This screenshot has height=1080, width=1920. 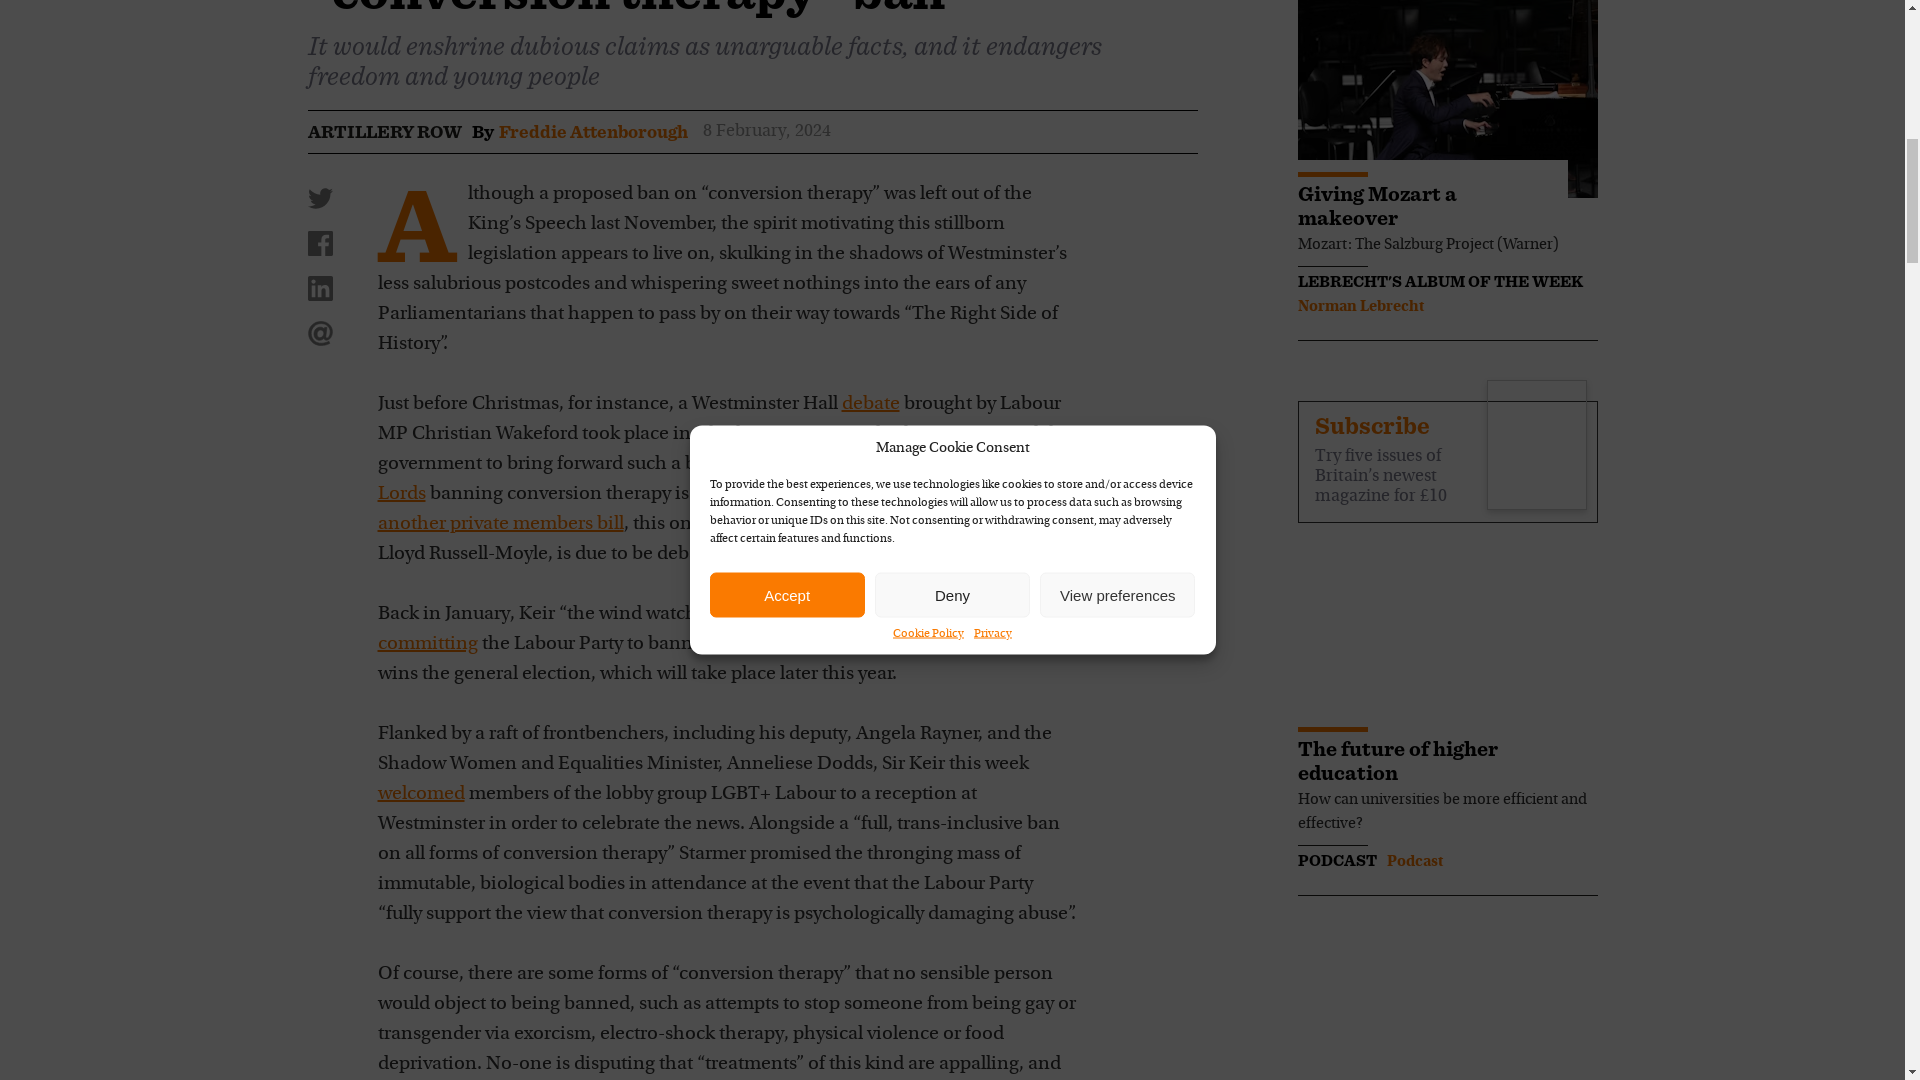 What do you see at coordinates (1360, 307) in the screenshot?
I see `Posts by Norman Lebrecht` at bounding box center [1360, 307].